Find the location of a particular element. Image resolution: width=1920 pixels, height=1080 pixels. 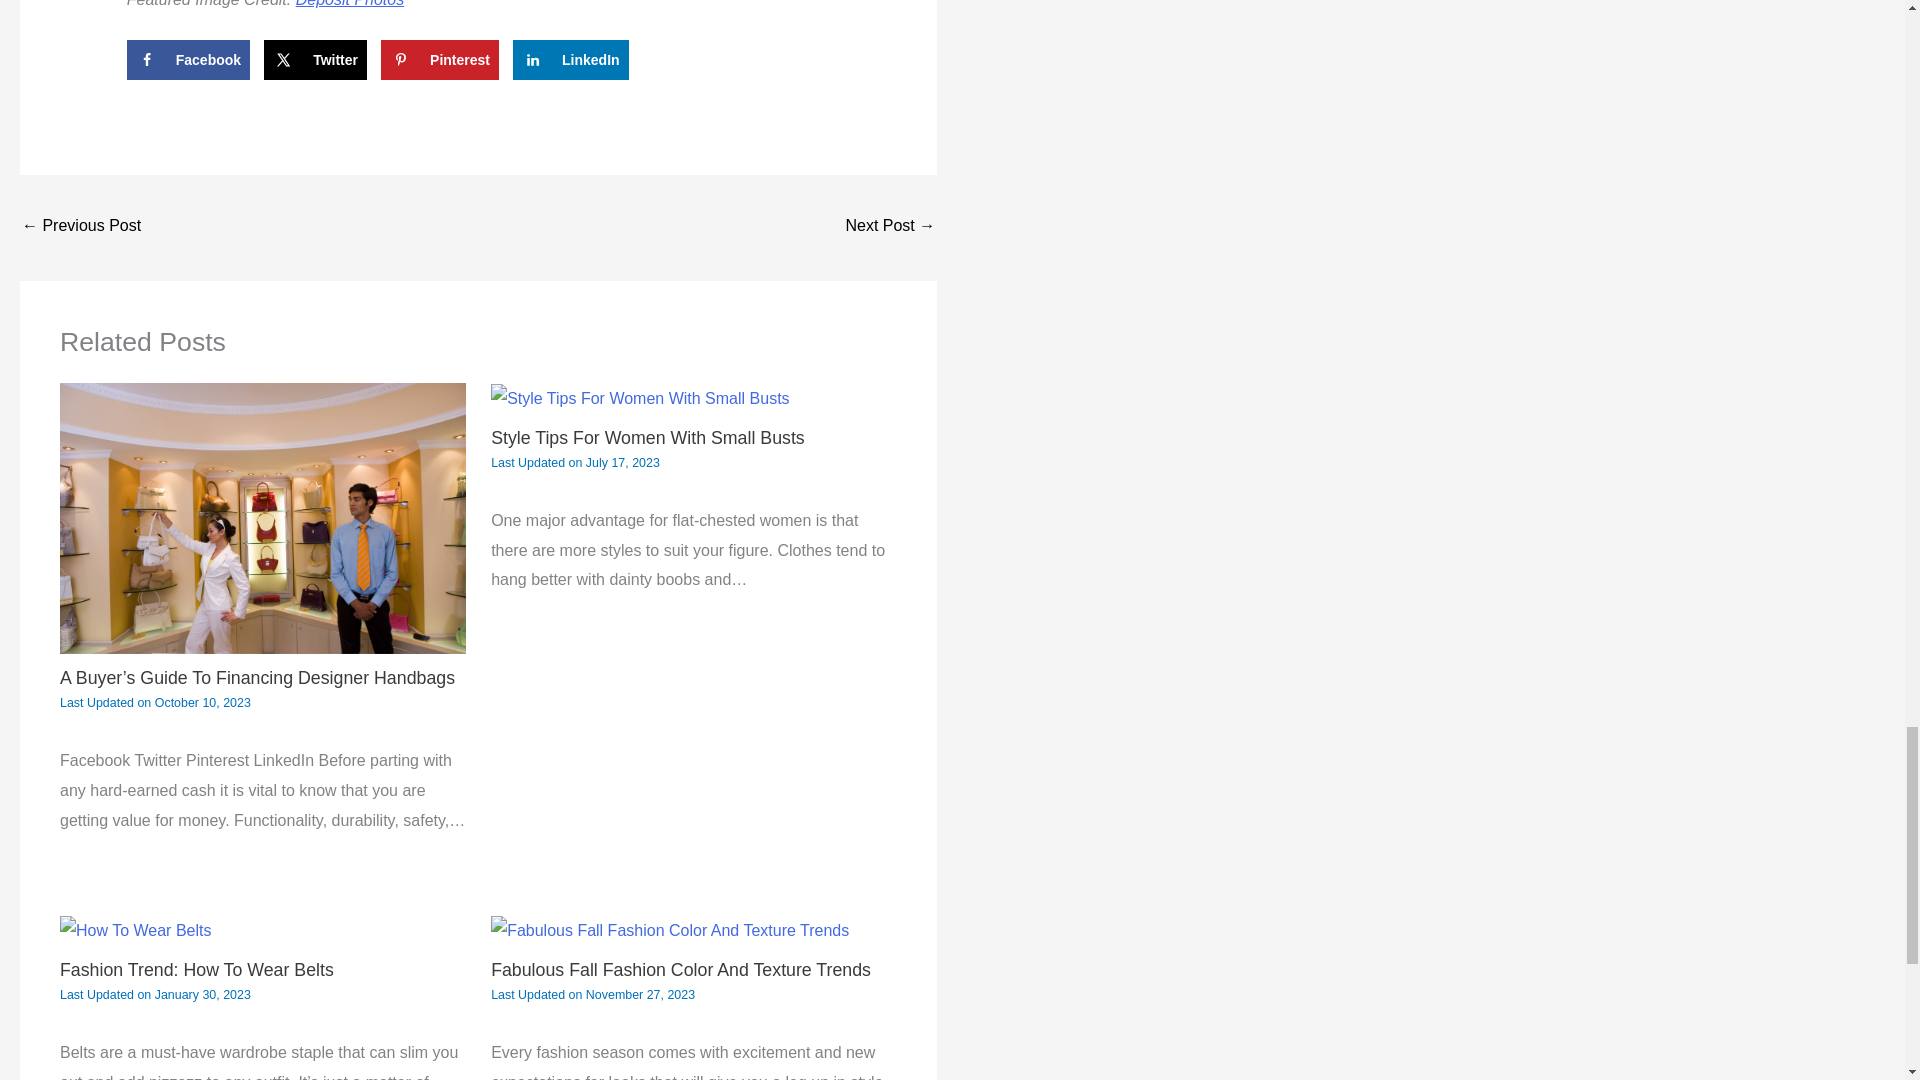

Share on Facebook is located at coordinates (188, 59).